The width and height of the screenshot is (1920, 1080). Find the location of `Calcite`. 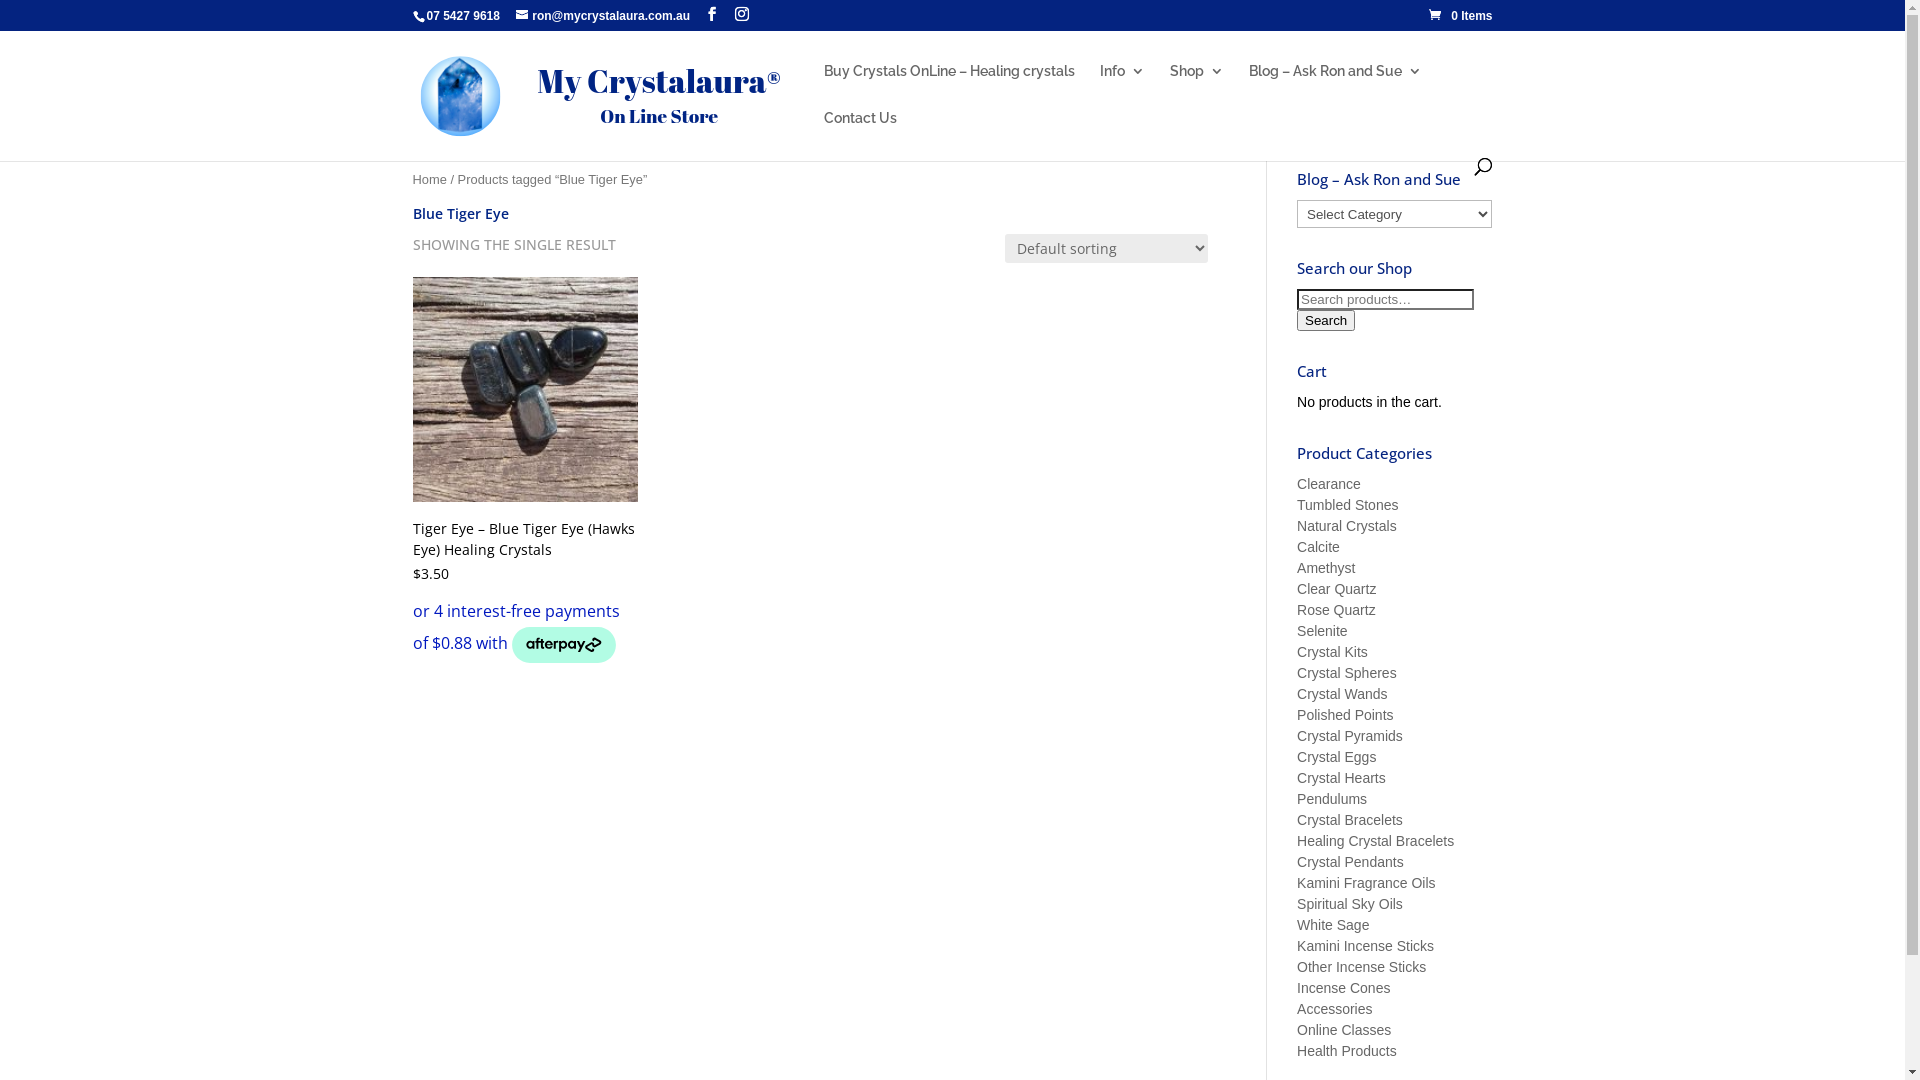

Calcite is located at coordinates (1318, 547).